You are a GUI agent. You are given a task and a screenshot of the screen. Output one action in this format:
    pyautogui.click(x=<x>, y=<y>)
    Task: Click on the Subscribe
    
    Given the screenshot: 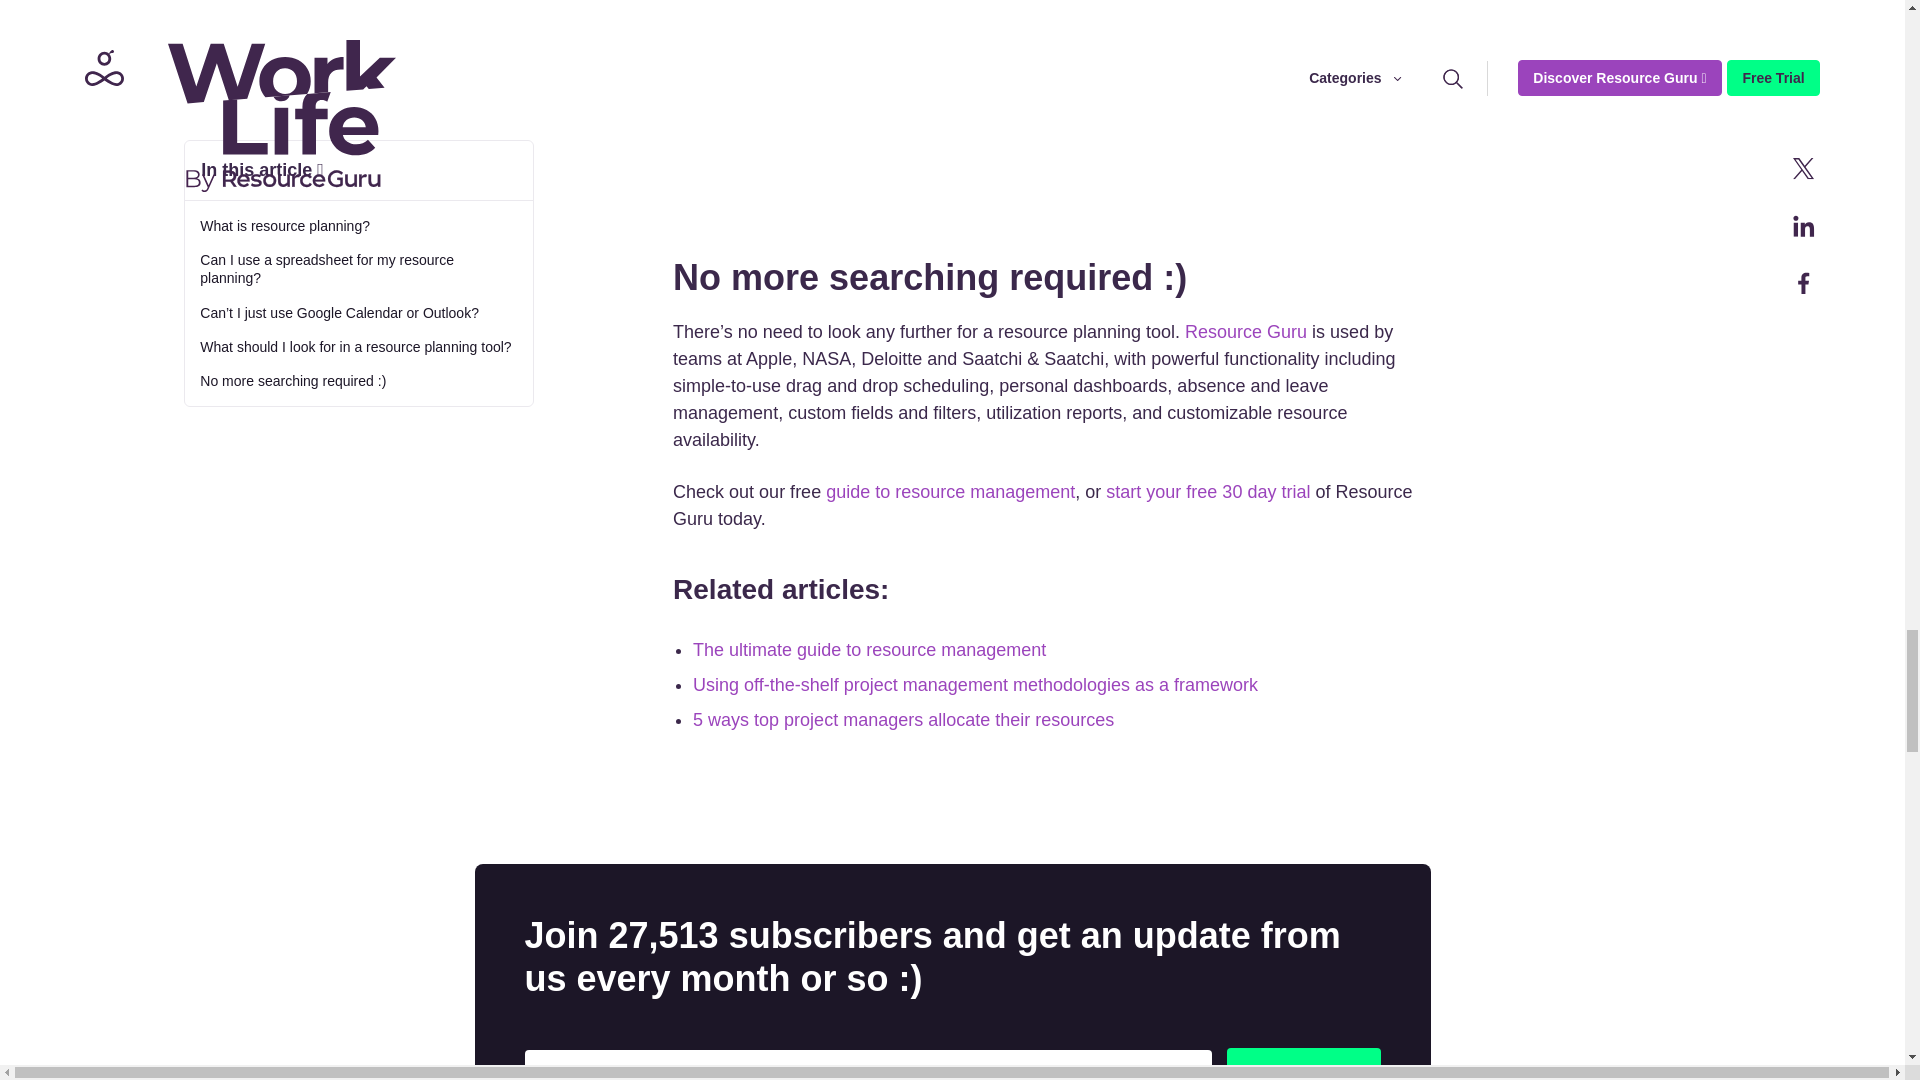 What is the action you would take?
    pyautogui.click(x=1303, y=1064)
    